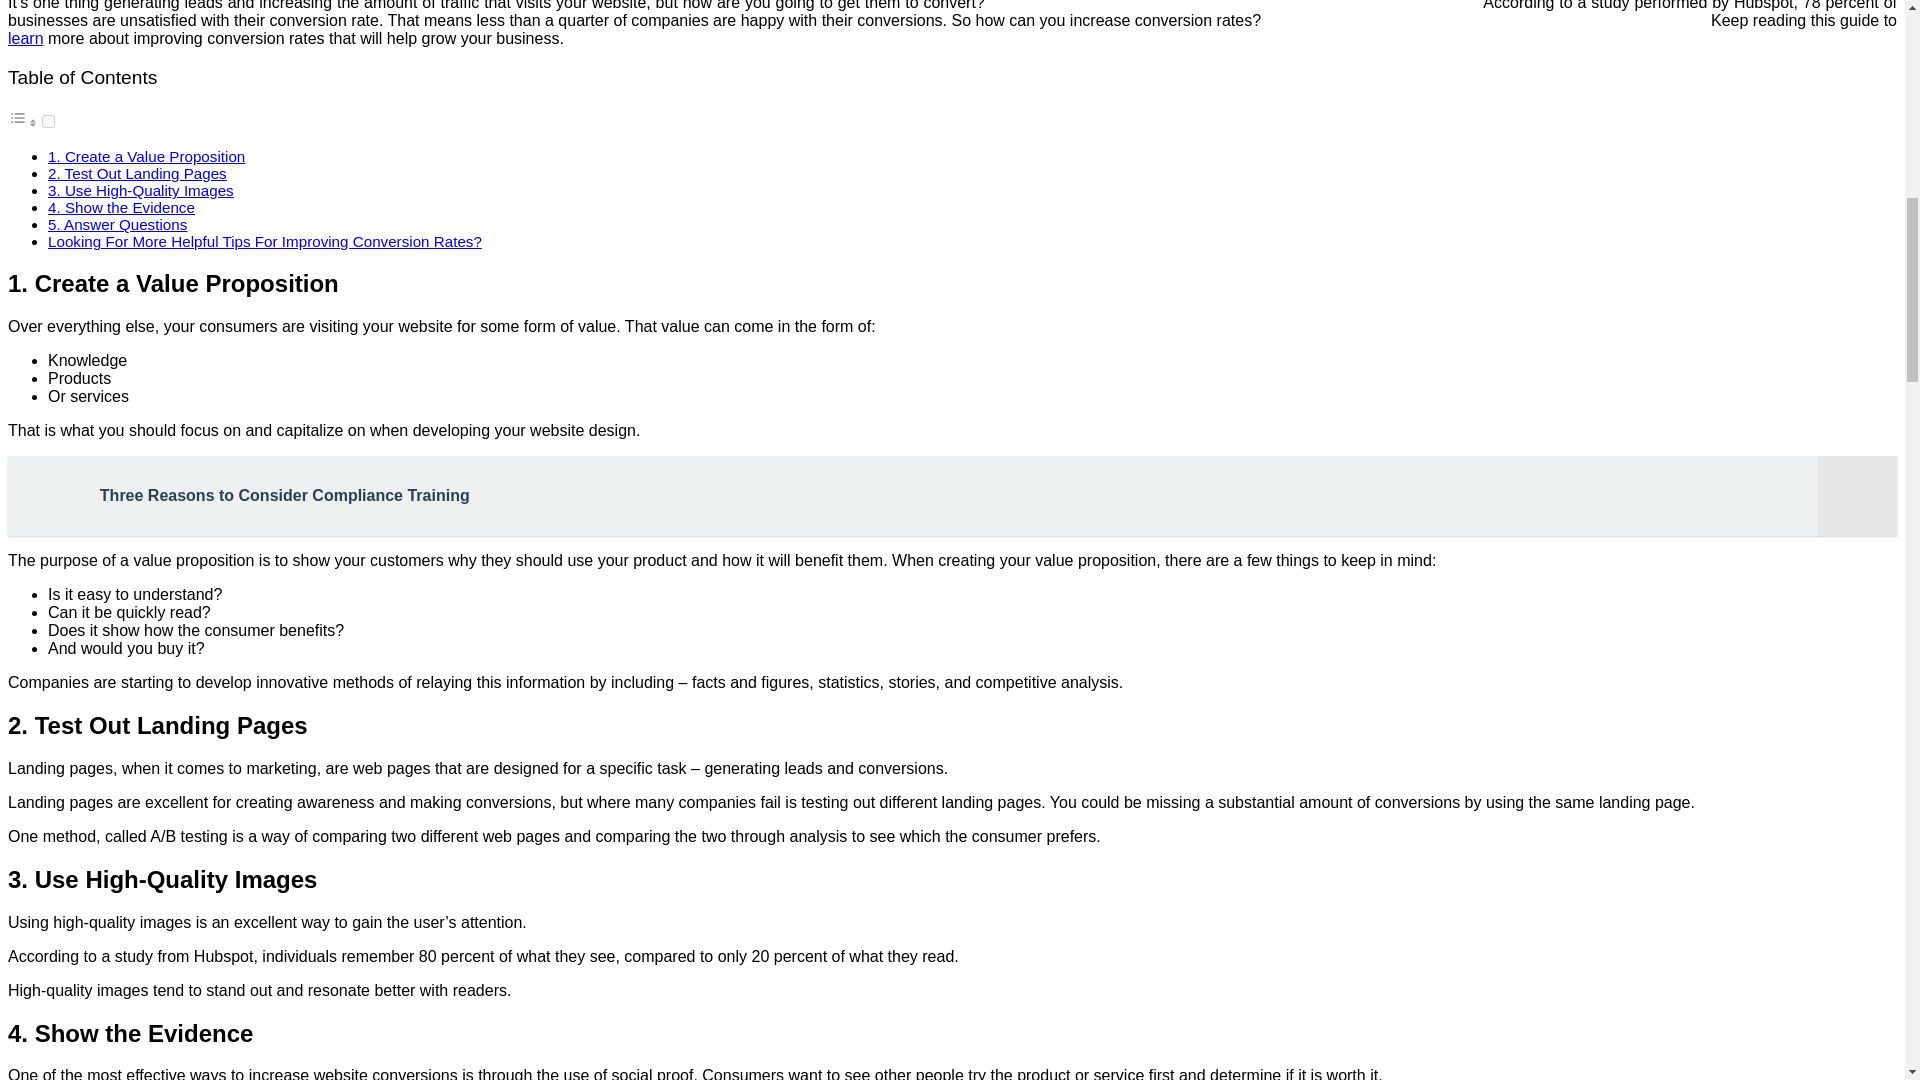 The width and height of the screenshot is (1920, 1080). Describe the element at coordinates (117, 224) in the screenshot. I see `5. Answer Questions` at that location.